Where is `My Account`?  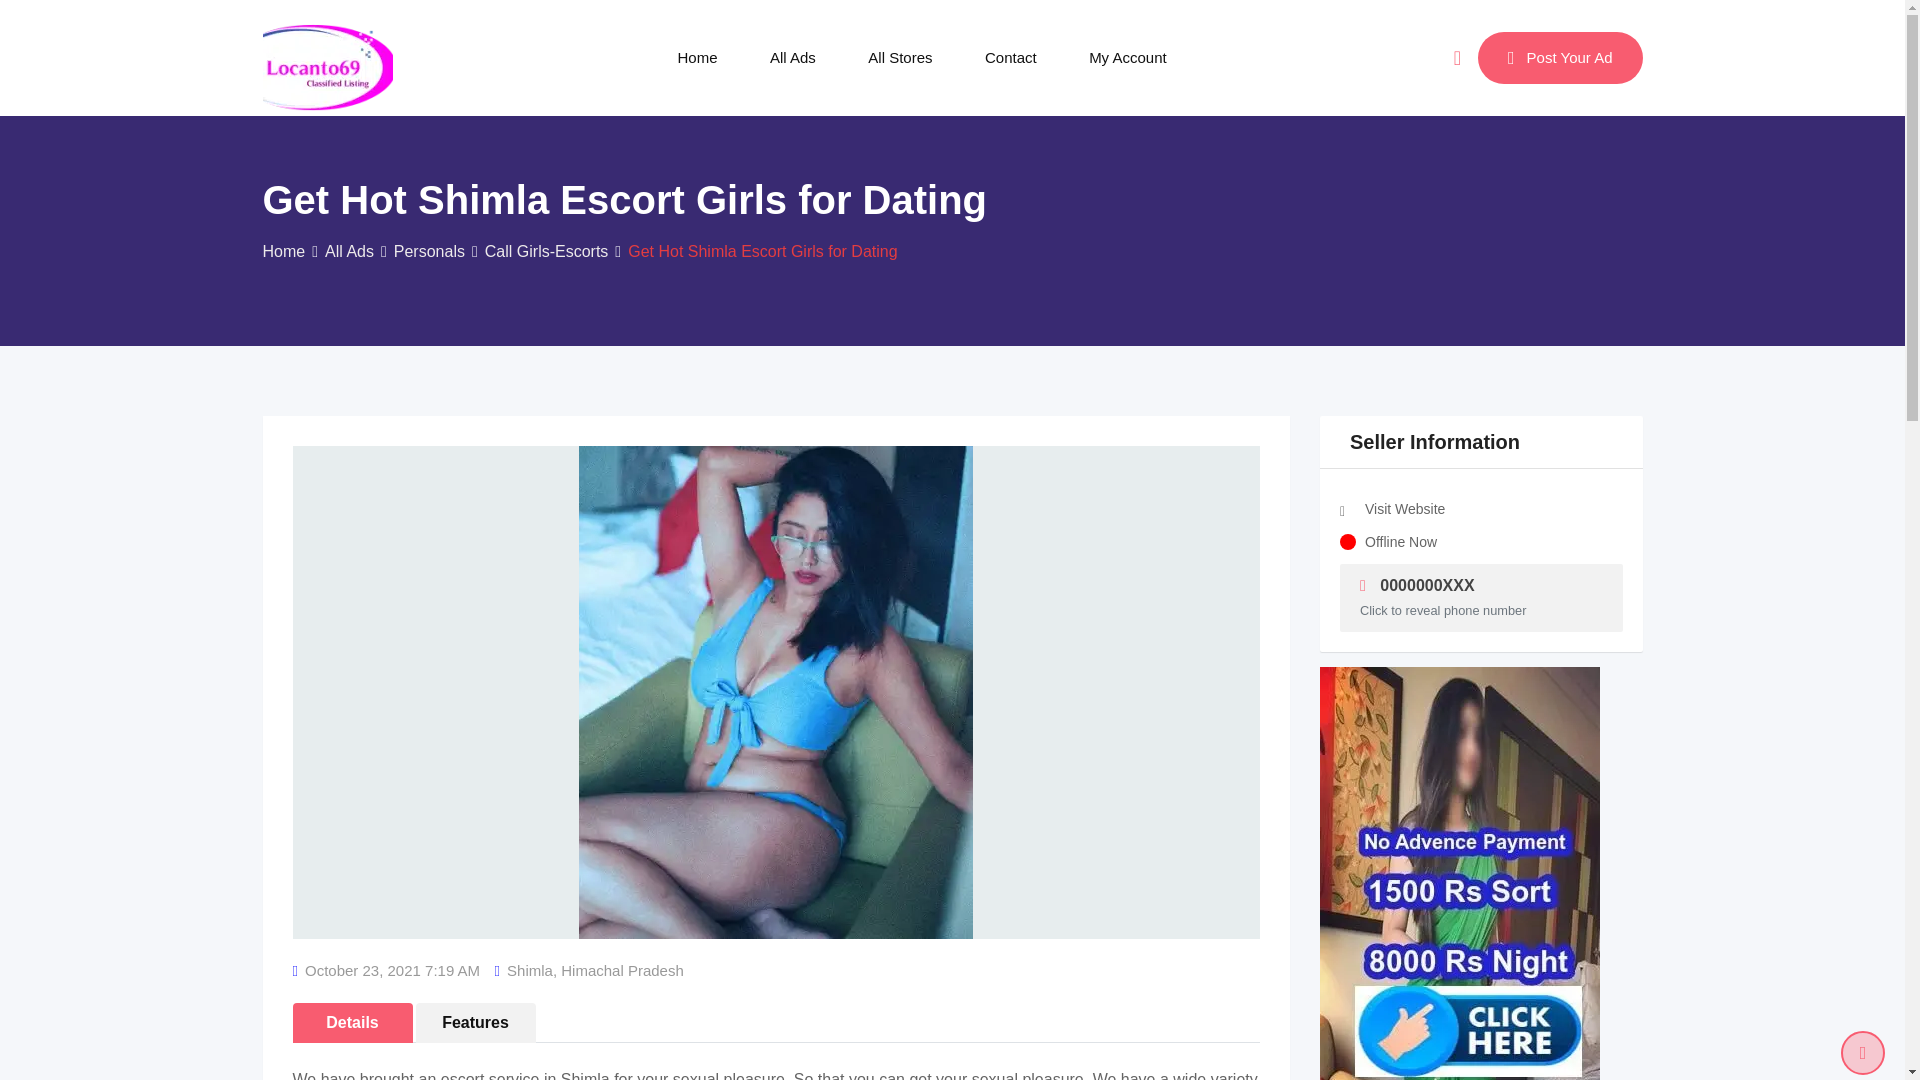
My Account is located at coordinates (1128, 57).